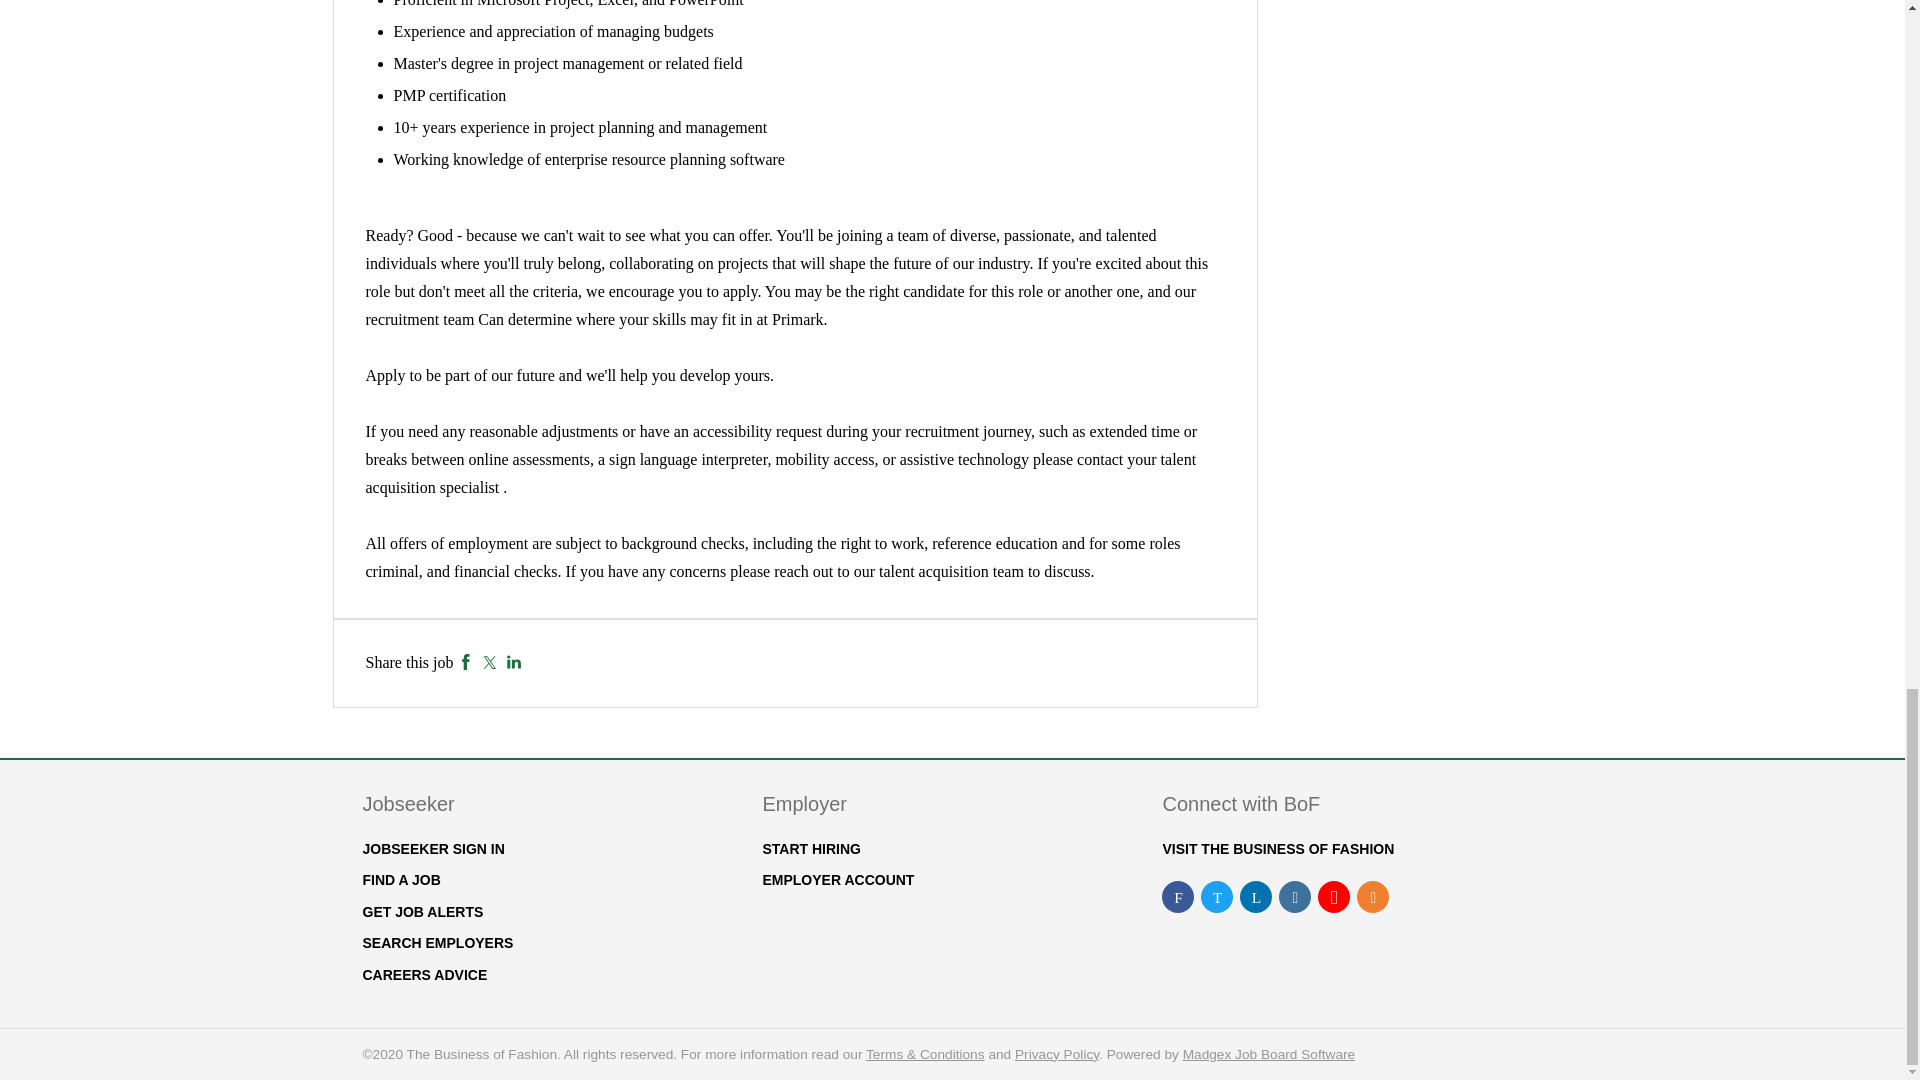 The image size is (1920, 1080). Describe the element at coordinates (514, 662) in the screenshot. I see `LinkedIn` at that location.